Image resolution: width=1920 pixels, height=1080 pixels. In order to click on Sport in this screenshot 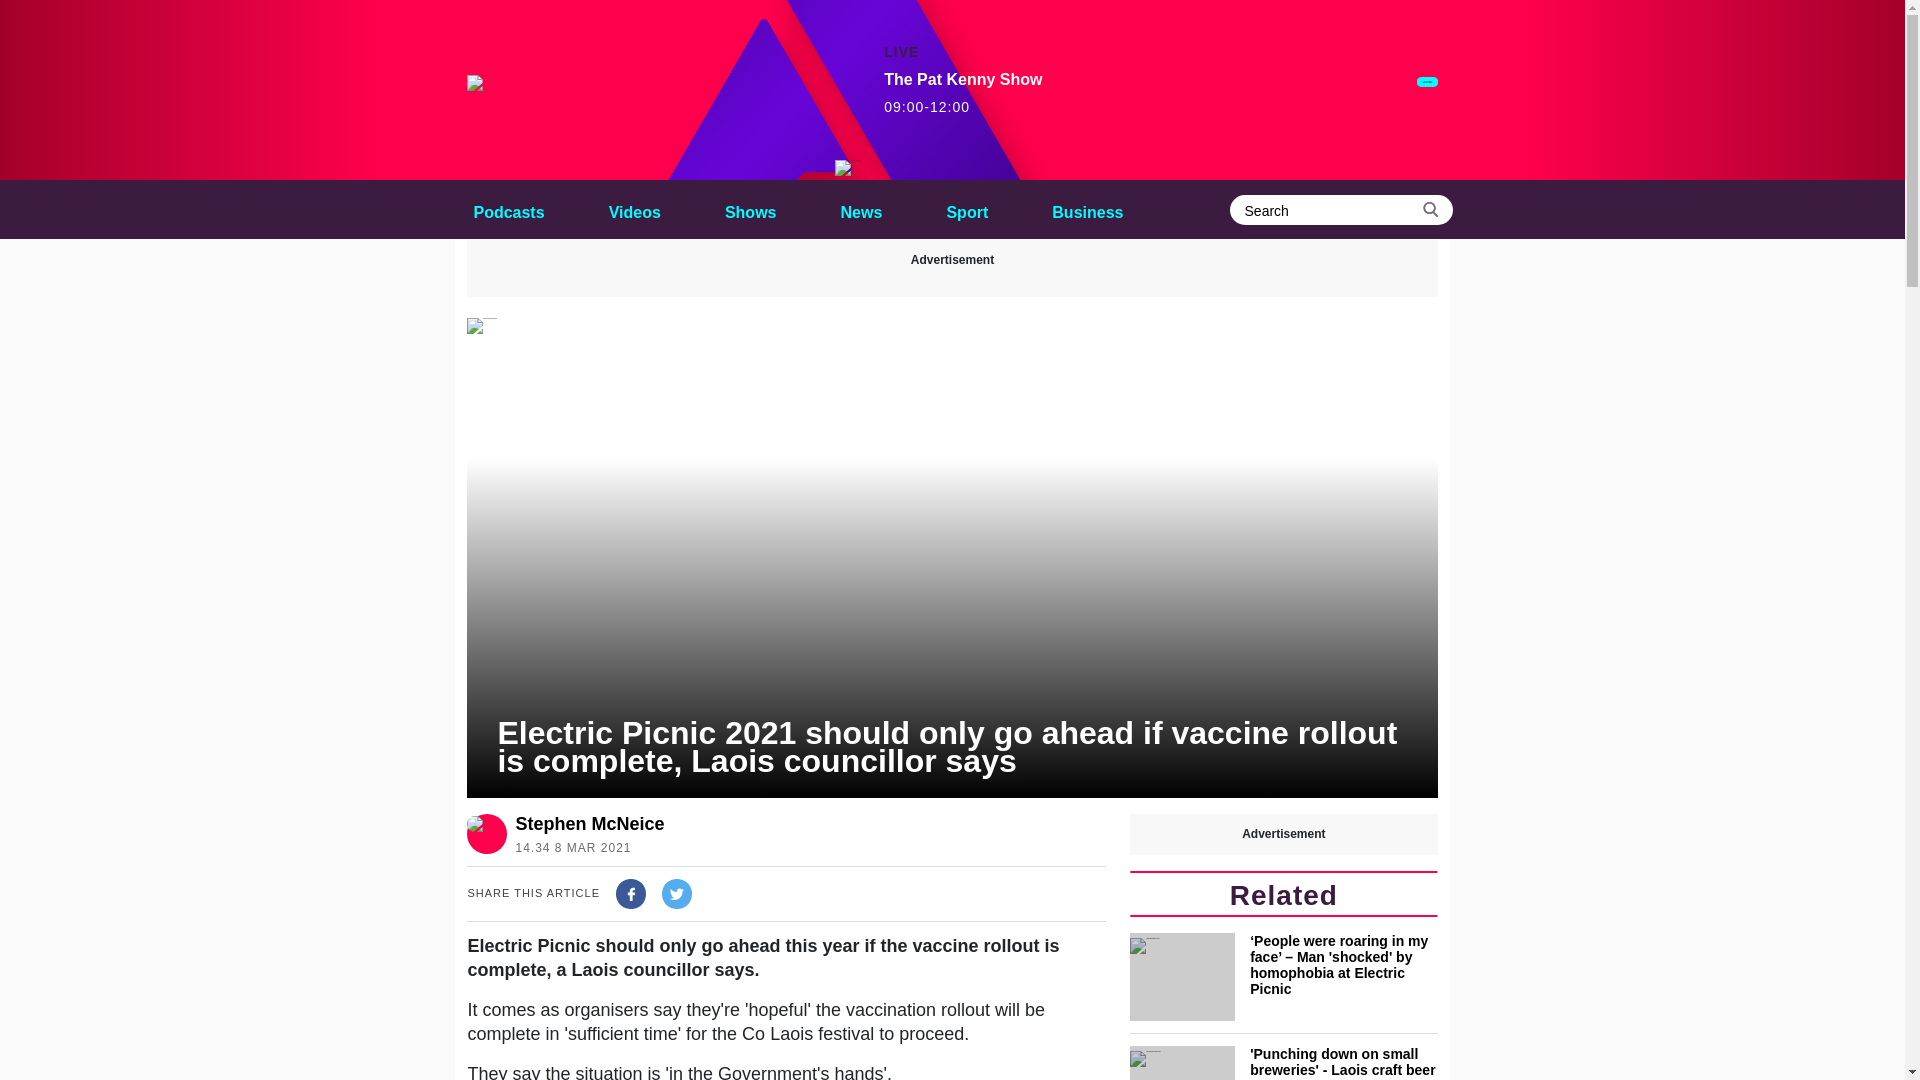, I will do `click(967, 209)`.